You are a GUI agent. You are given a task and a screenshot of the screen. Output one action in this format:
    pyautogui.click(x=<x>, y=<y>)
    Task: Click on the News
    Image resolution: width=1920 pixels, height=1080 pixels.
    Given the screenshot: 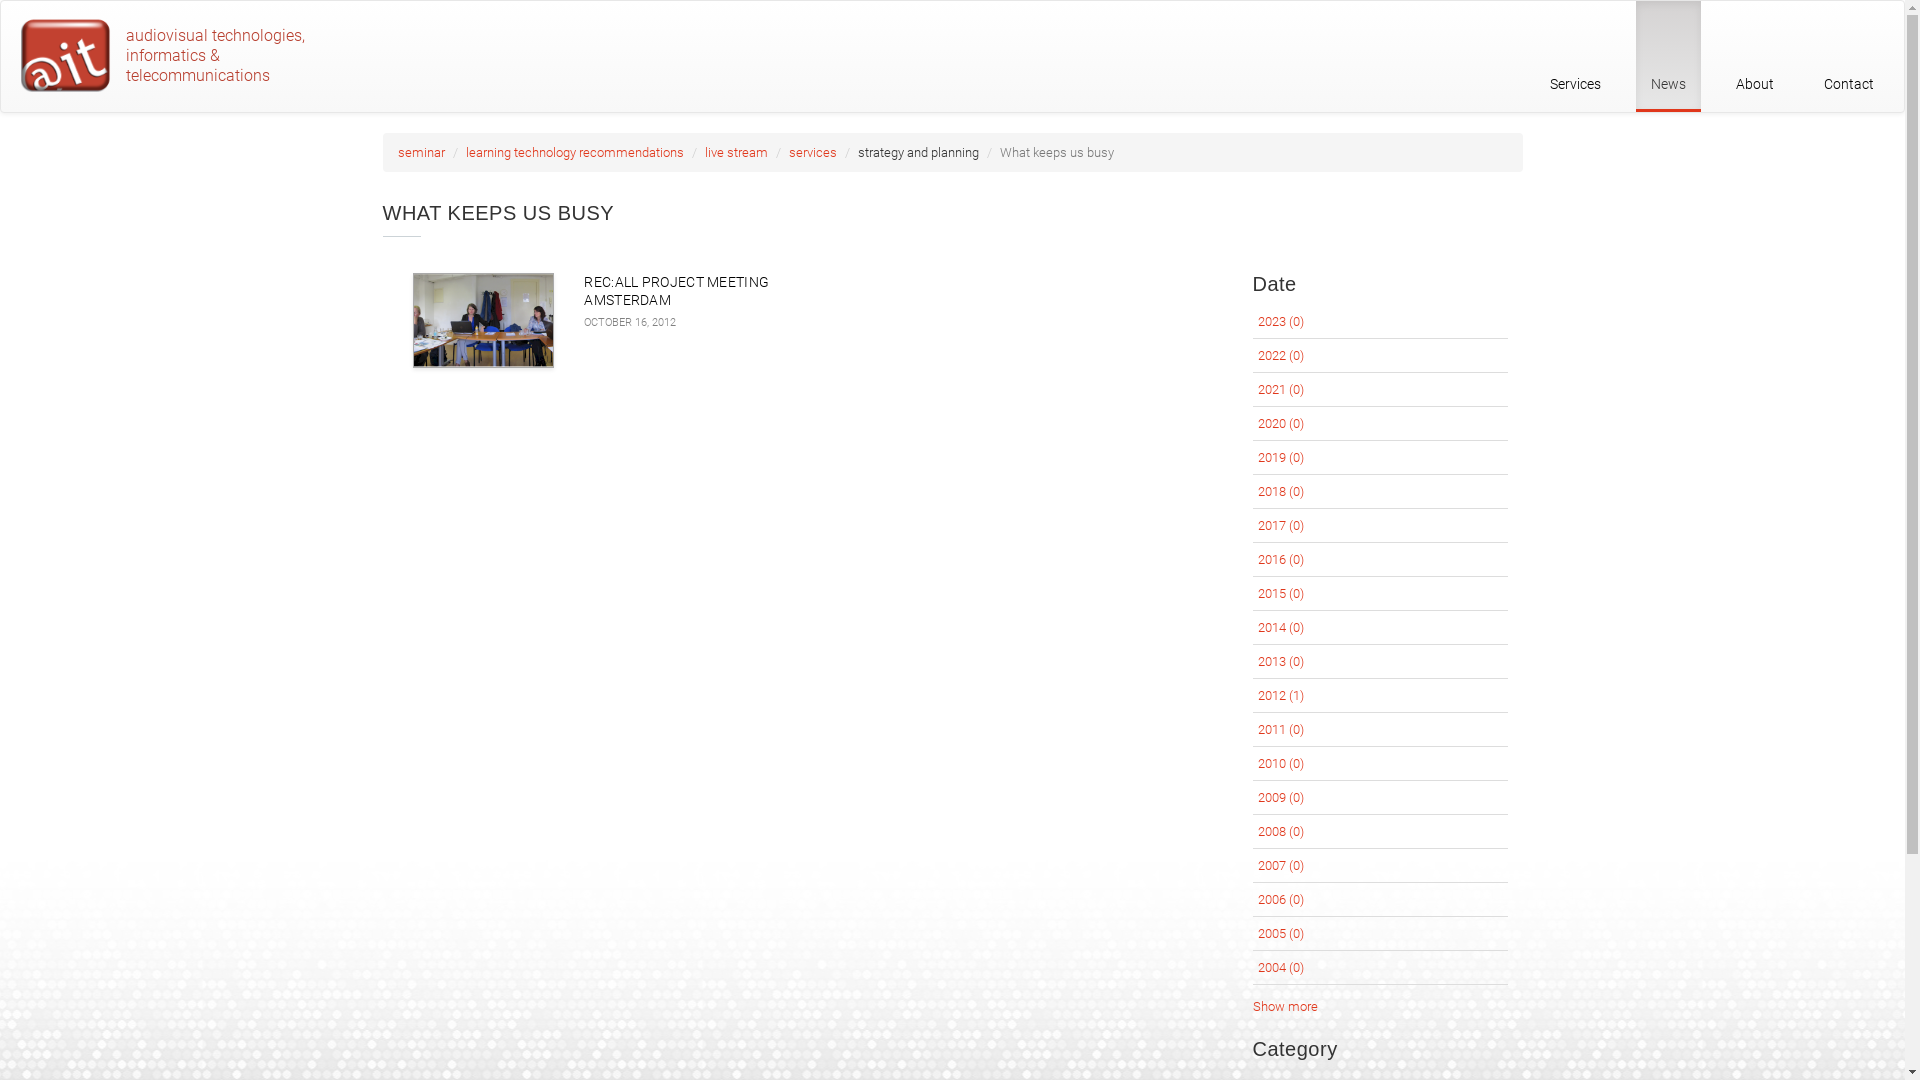 What is the action you would take?
    pyautogui.click(x=1668, y=56)
    